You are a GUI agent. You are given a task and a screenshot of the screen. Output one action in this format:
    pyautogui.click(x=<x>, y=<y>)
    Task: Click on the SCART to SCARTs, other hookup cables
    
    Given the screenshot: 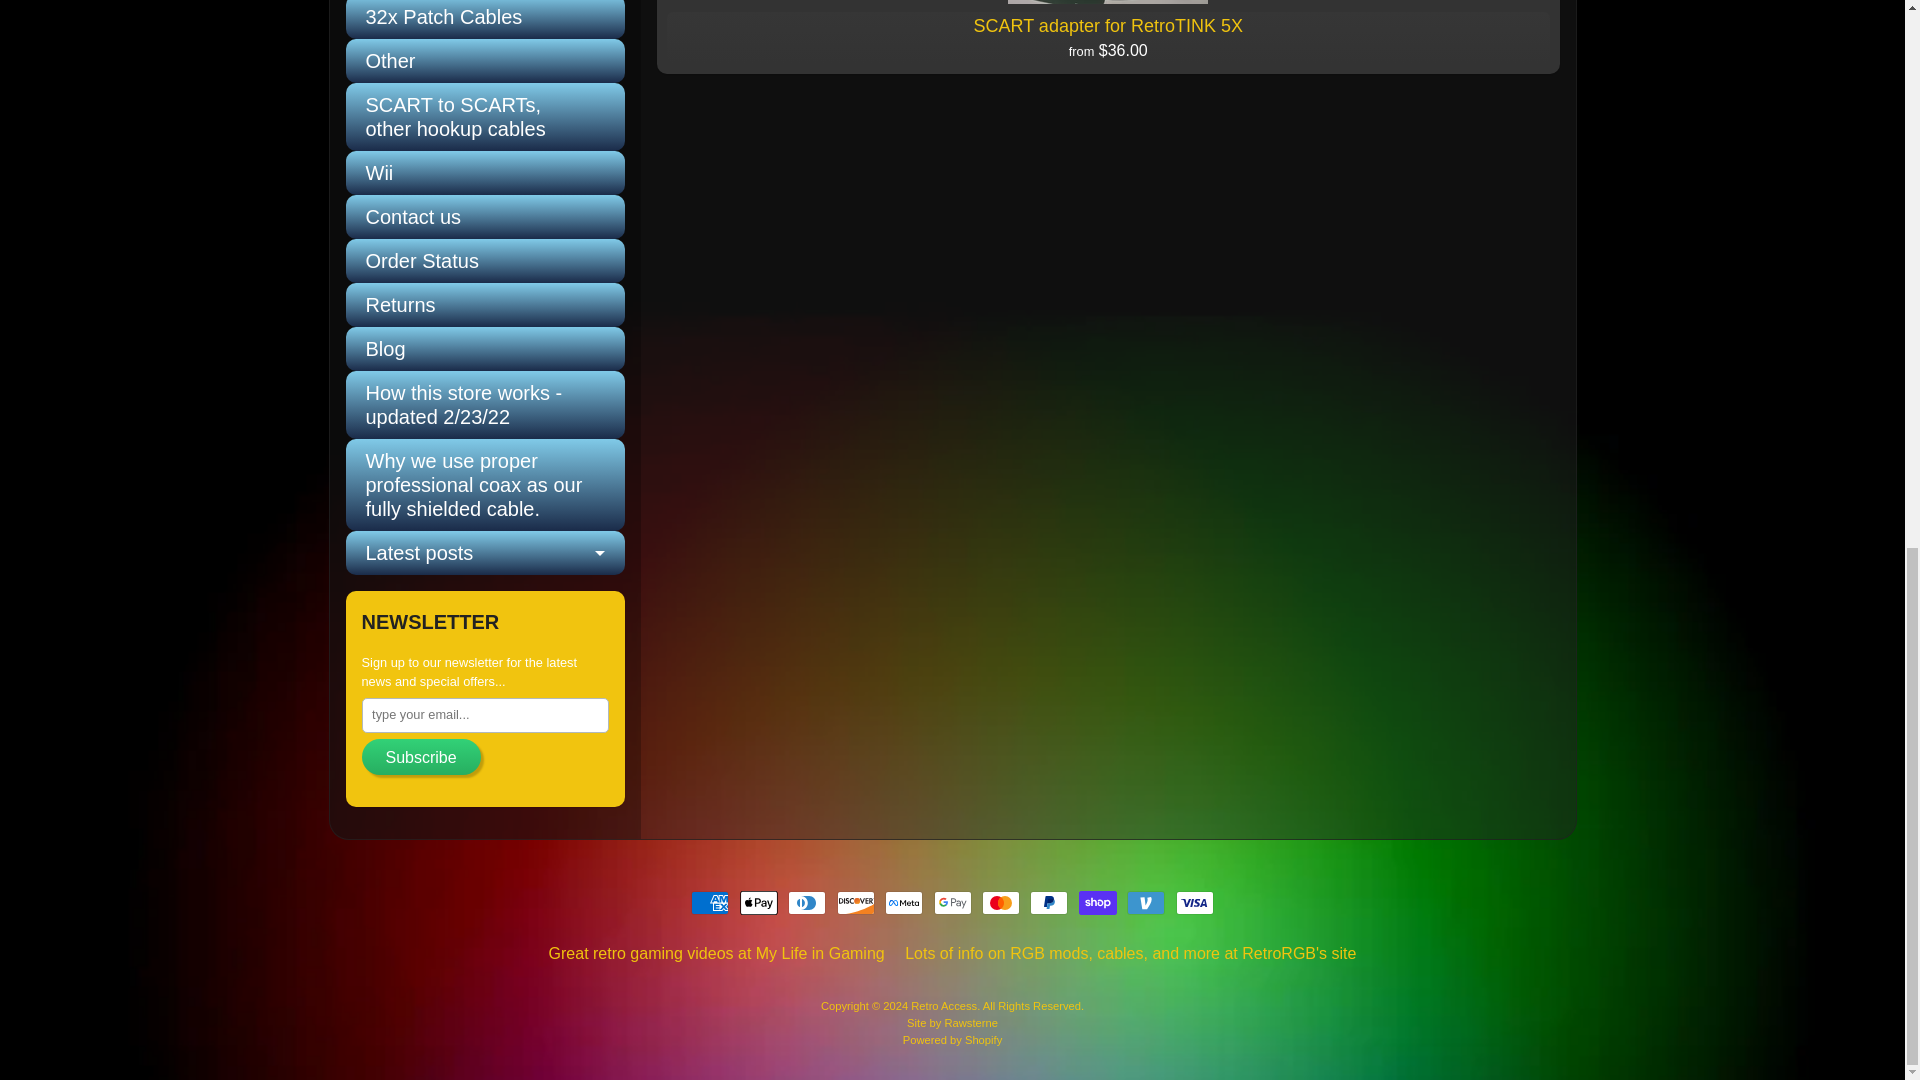 What is the action you would take?
    pyautogui.click(x=485, y=117)
    